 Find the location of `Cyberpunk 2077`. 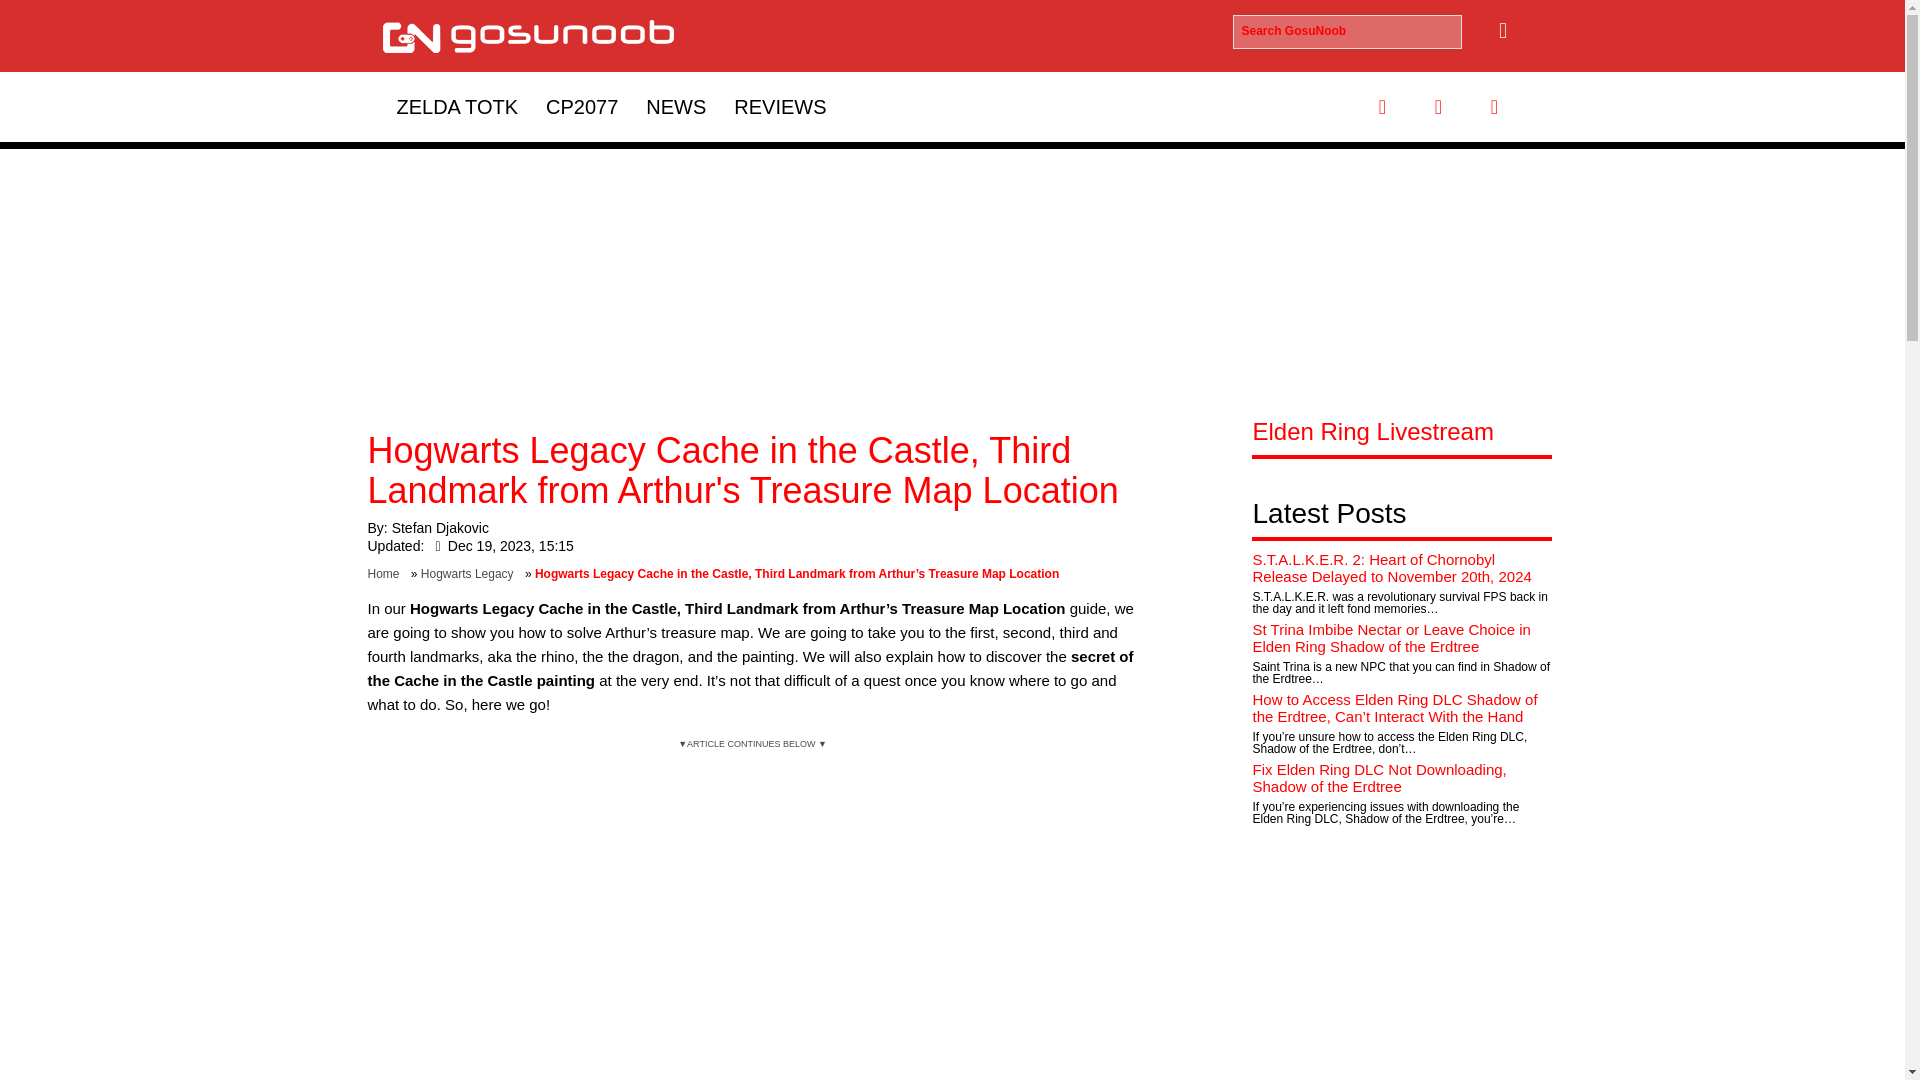

Cyberpunk 2077 is located at coordinates (581, 106).